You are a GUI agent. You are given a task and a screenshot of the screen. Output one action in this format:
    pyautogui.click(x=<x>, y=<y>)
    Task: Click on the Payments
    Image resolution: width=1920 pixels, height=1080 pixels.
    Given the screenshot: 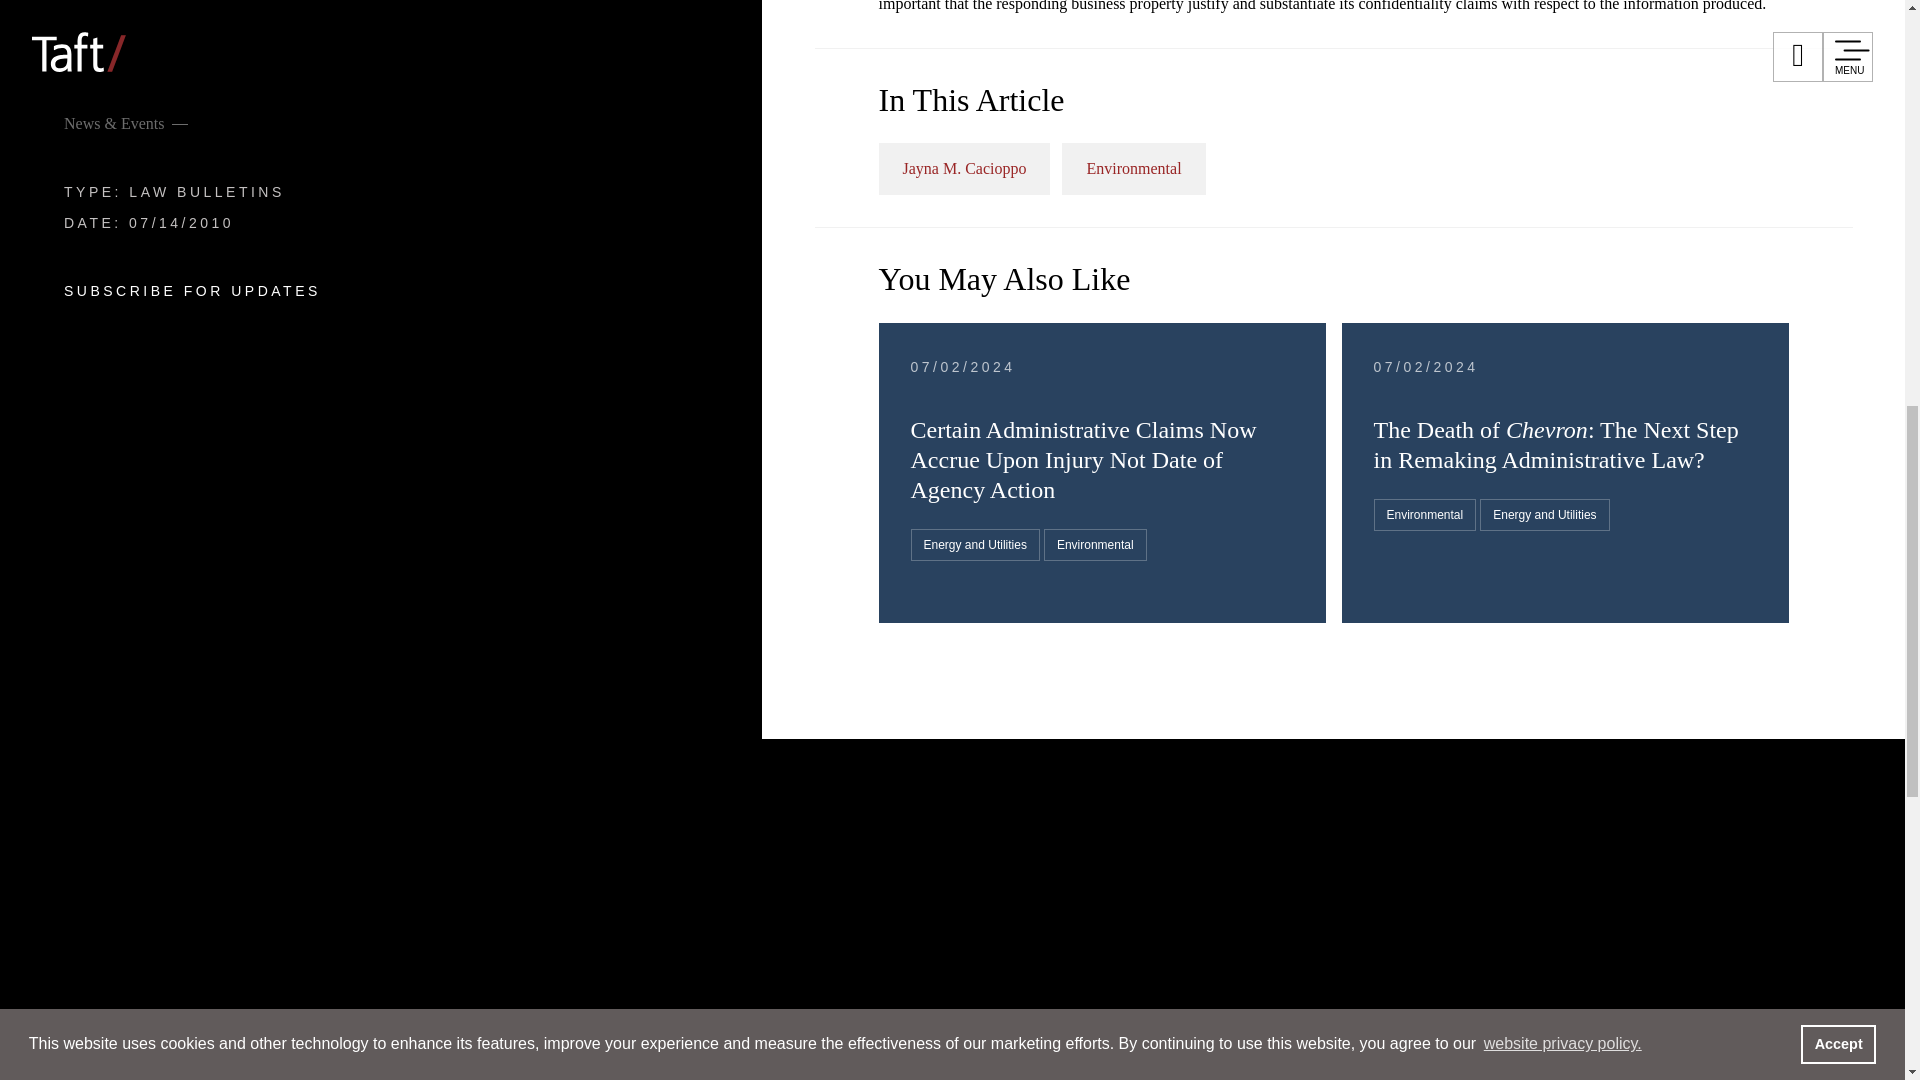 What is the action you would take?
    pyautogui.click(x=1136, y=840)
    